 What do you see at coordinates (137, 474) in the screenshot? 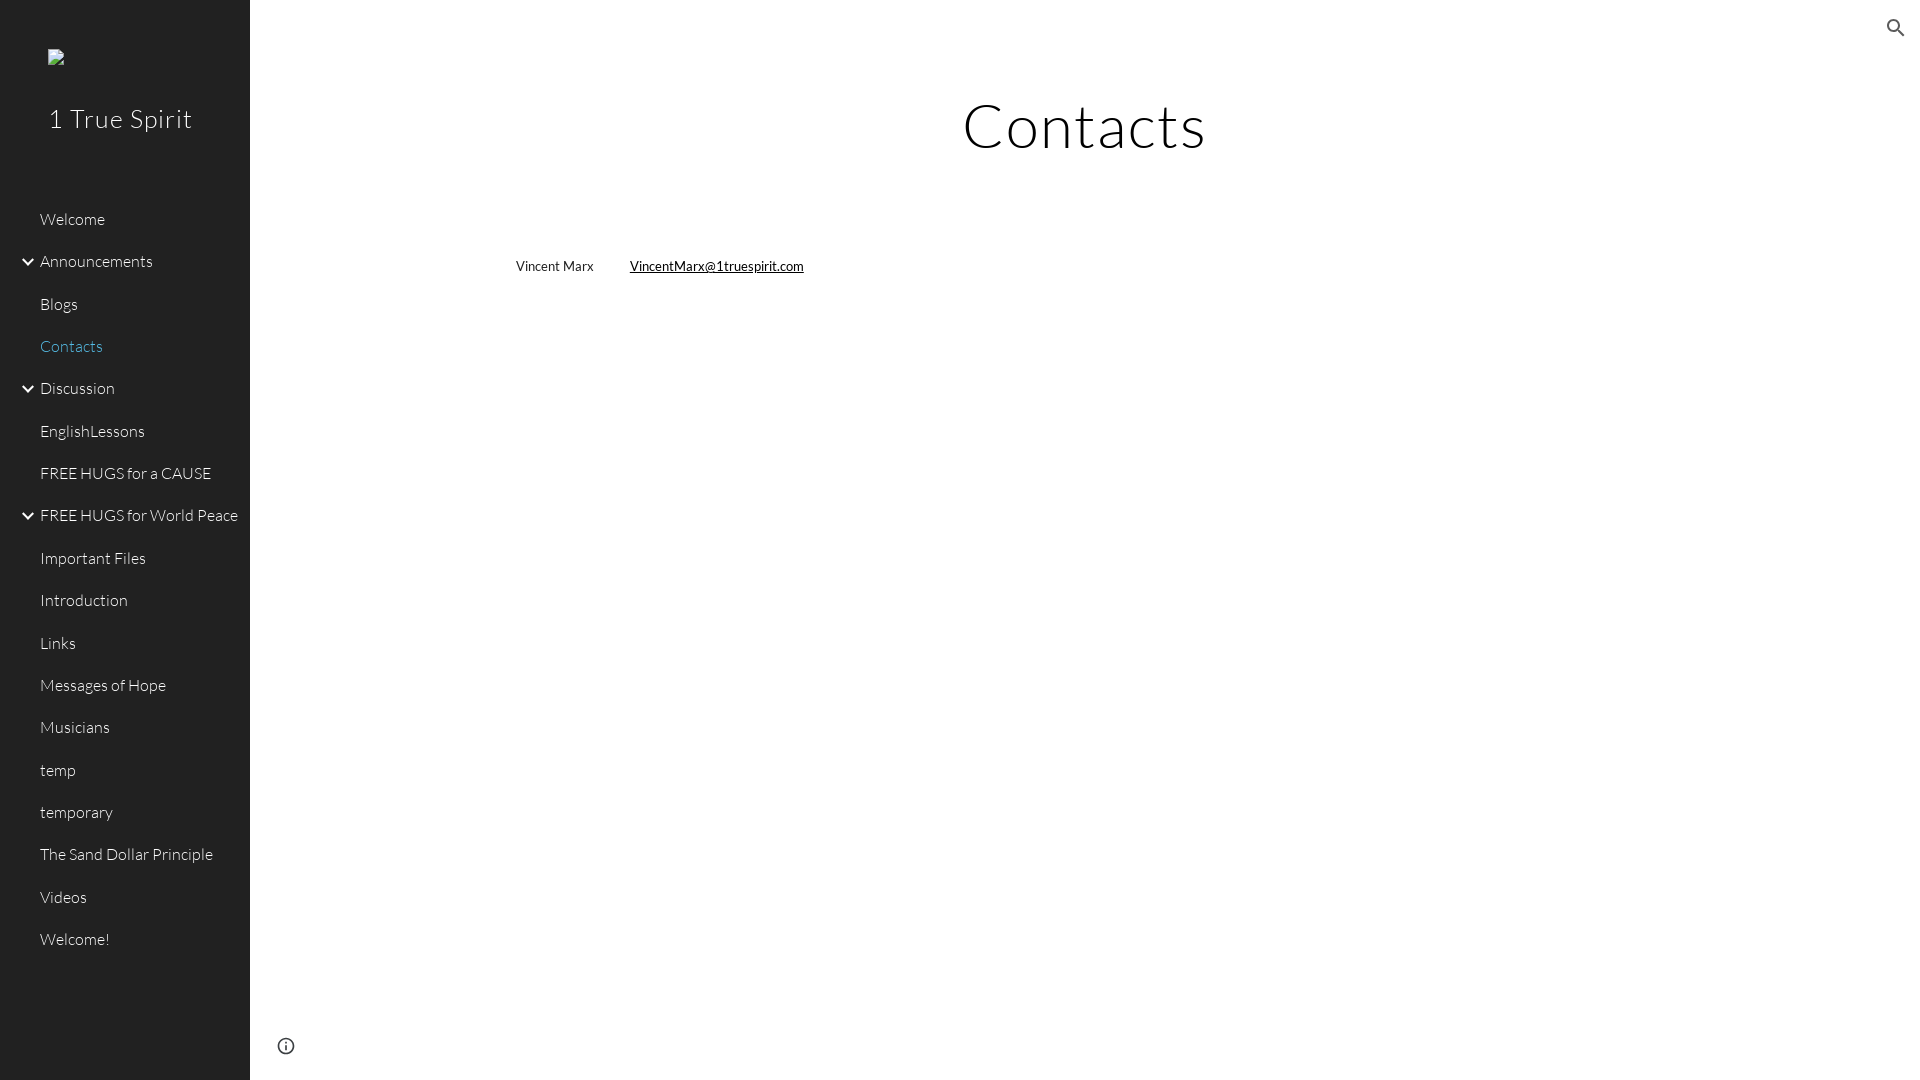
I see `FREE HUGS for a CAUSE` at bounding box center [137, 474].